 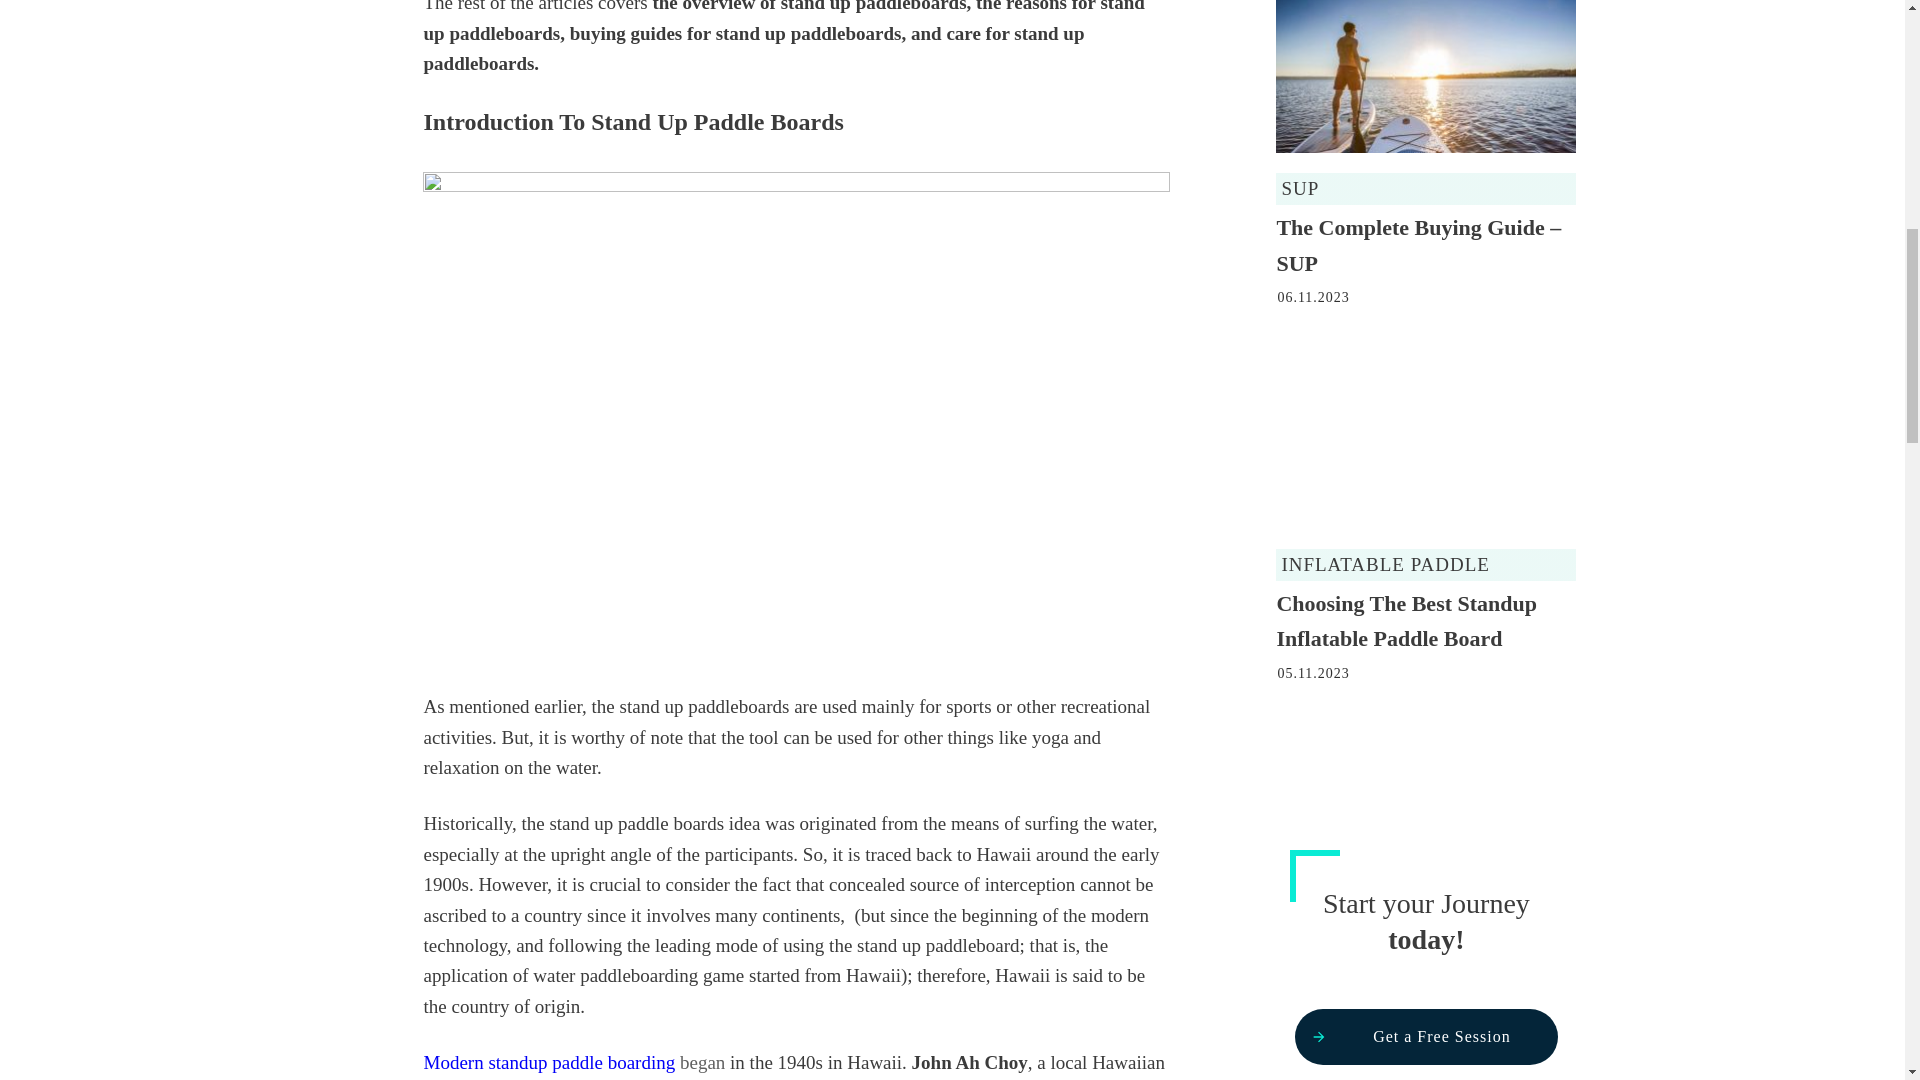 I want to click on INFLATABLE PADDLE, so click(x=1384, y=564).